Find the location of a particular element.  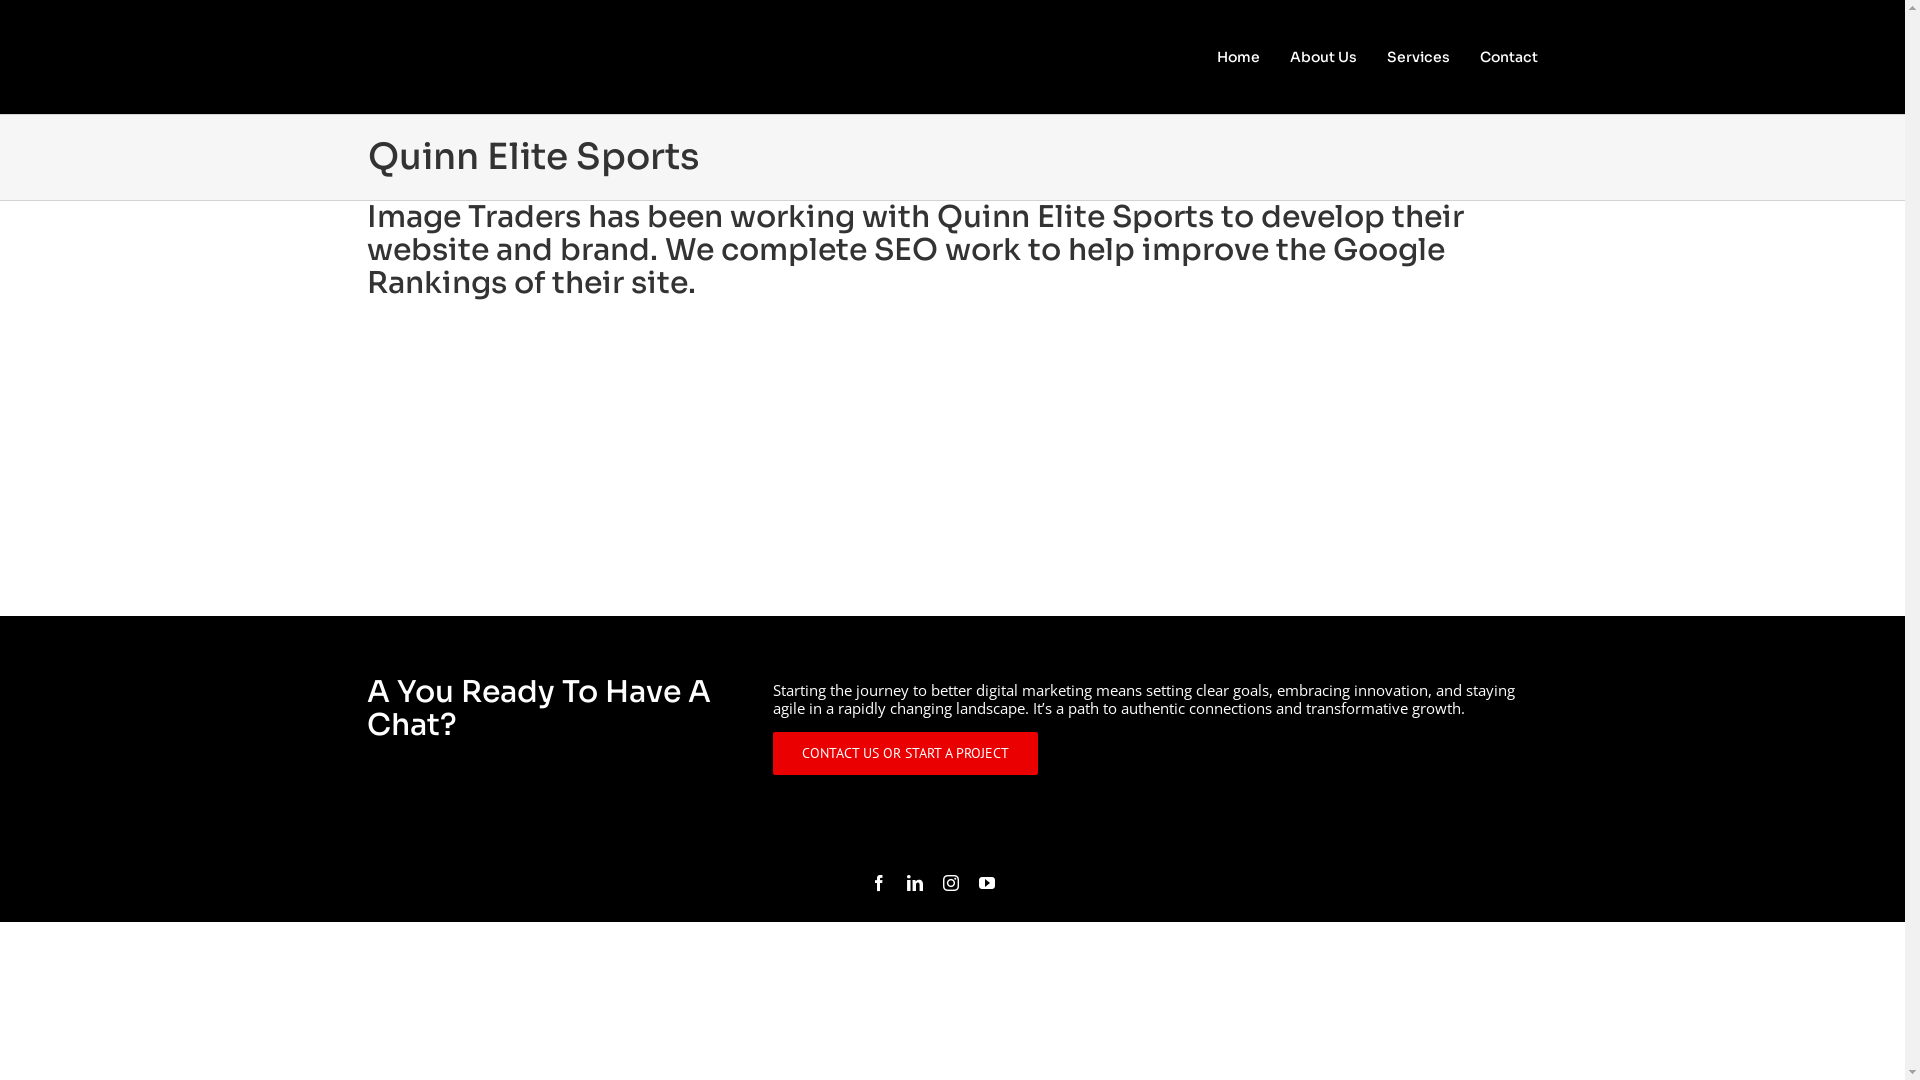

Contact is located at coordinates (1509, 58).